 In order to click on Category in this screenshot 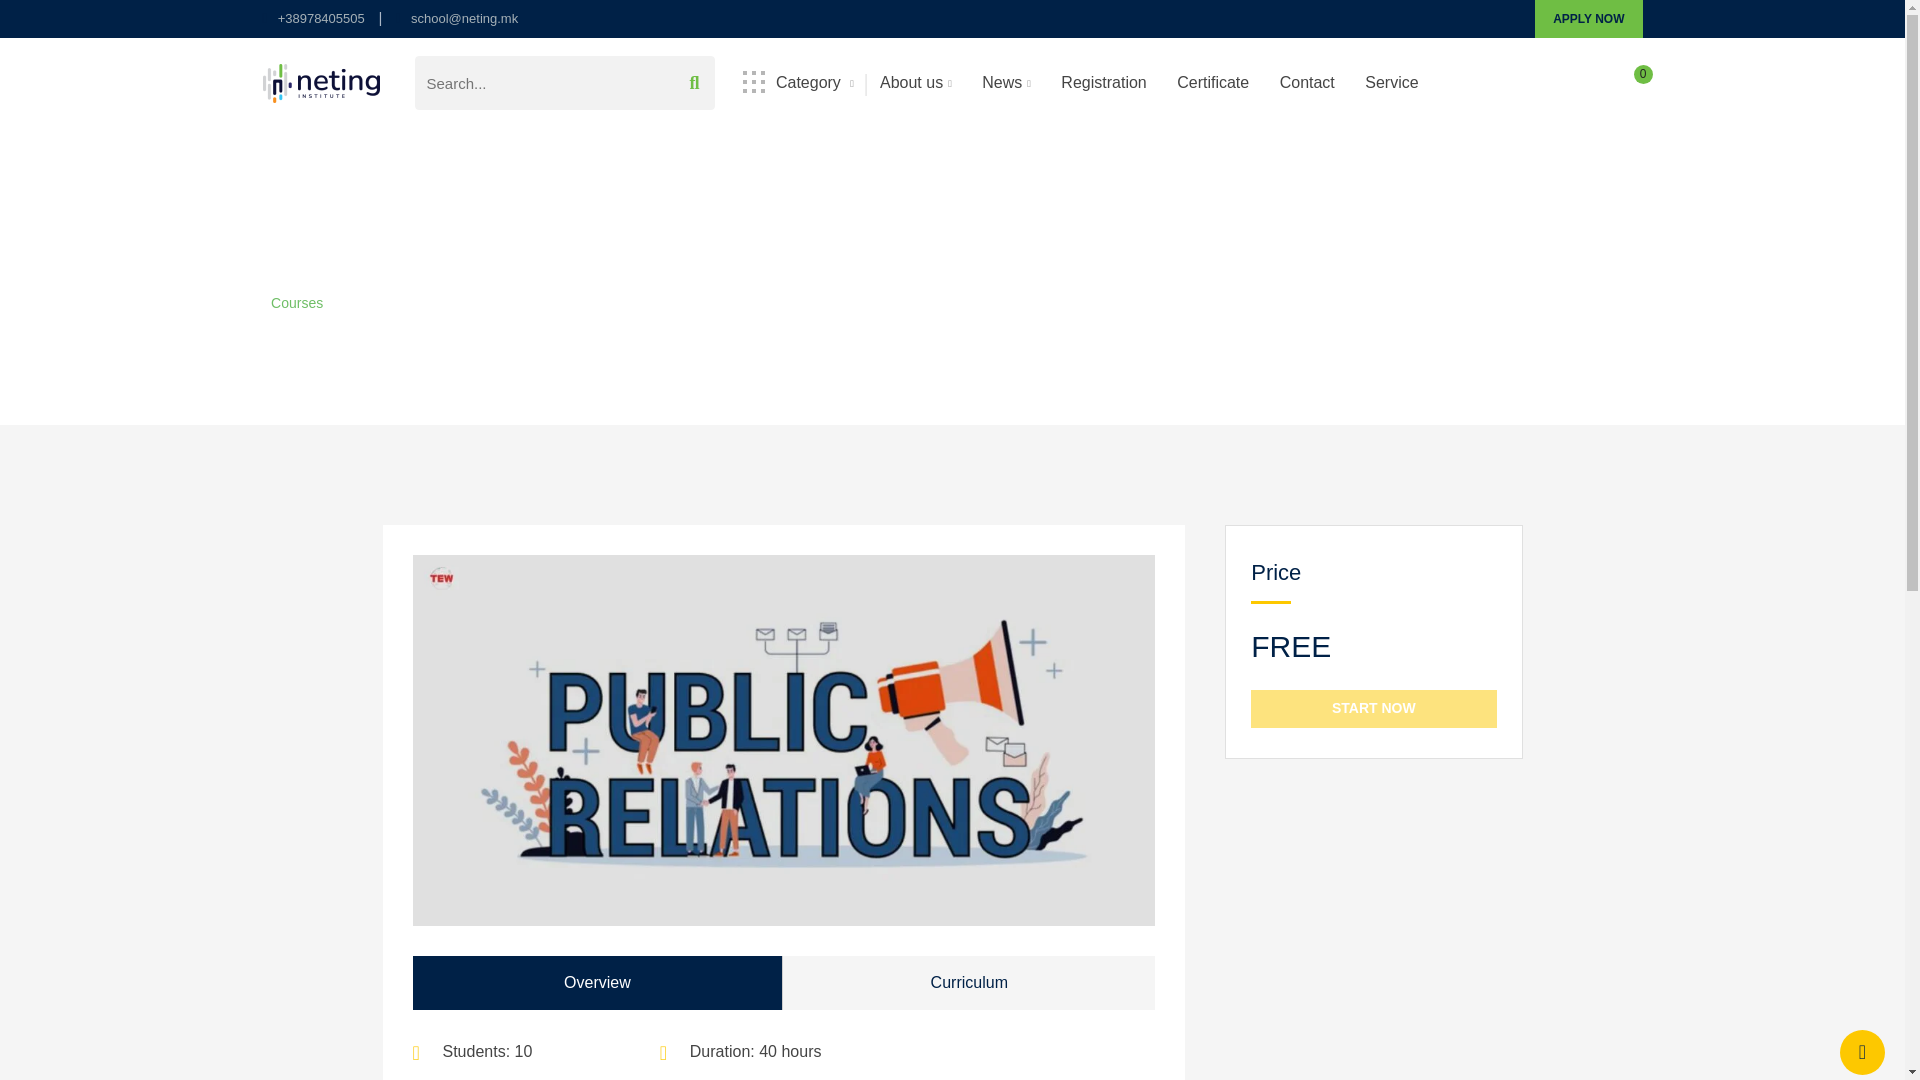, I will do `click(798, 82)`.